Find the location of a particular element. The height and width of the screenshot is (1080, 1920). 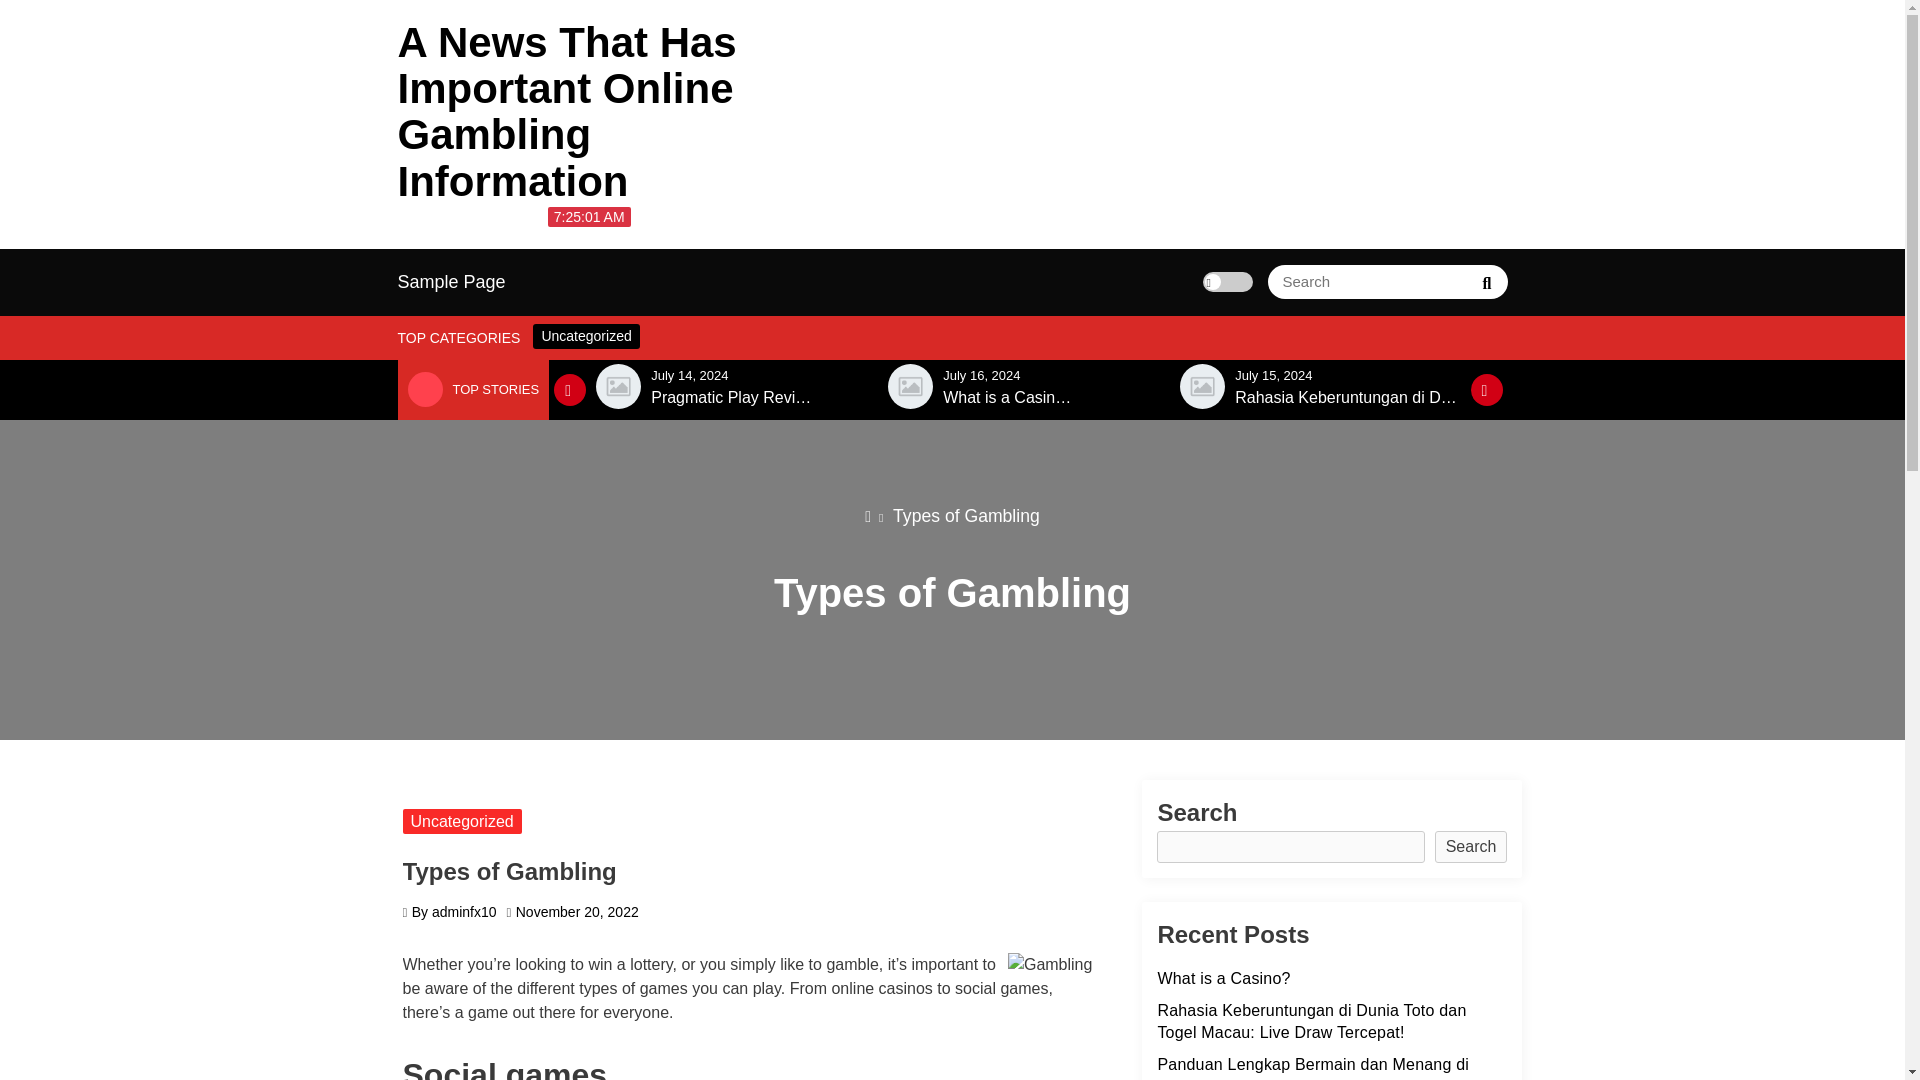

July 14, 2024 is located at coordinates (688, 376).